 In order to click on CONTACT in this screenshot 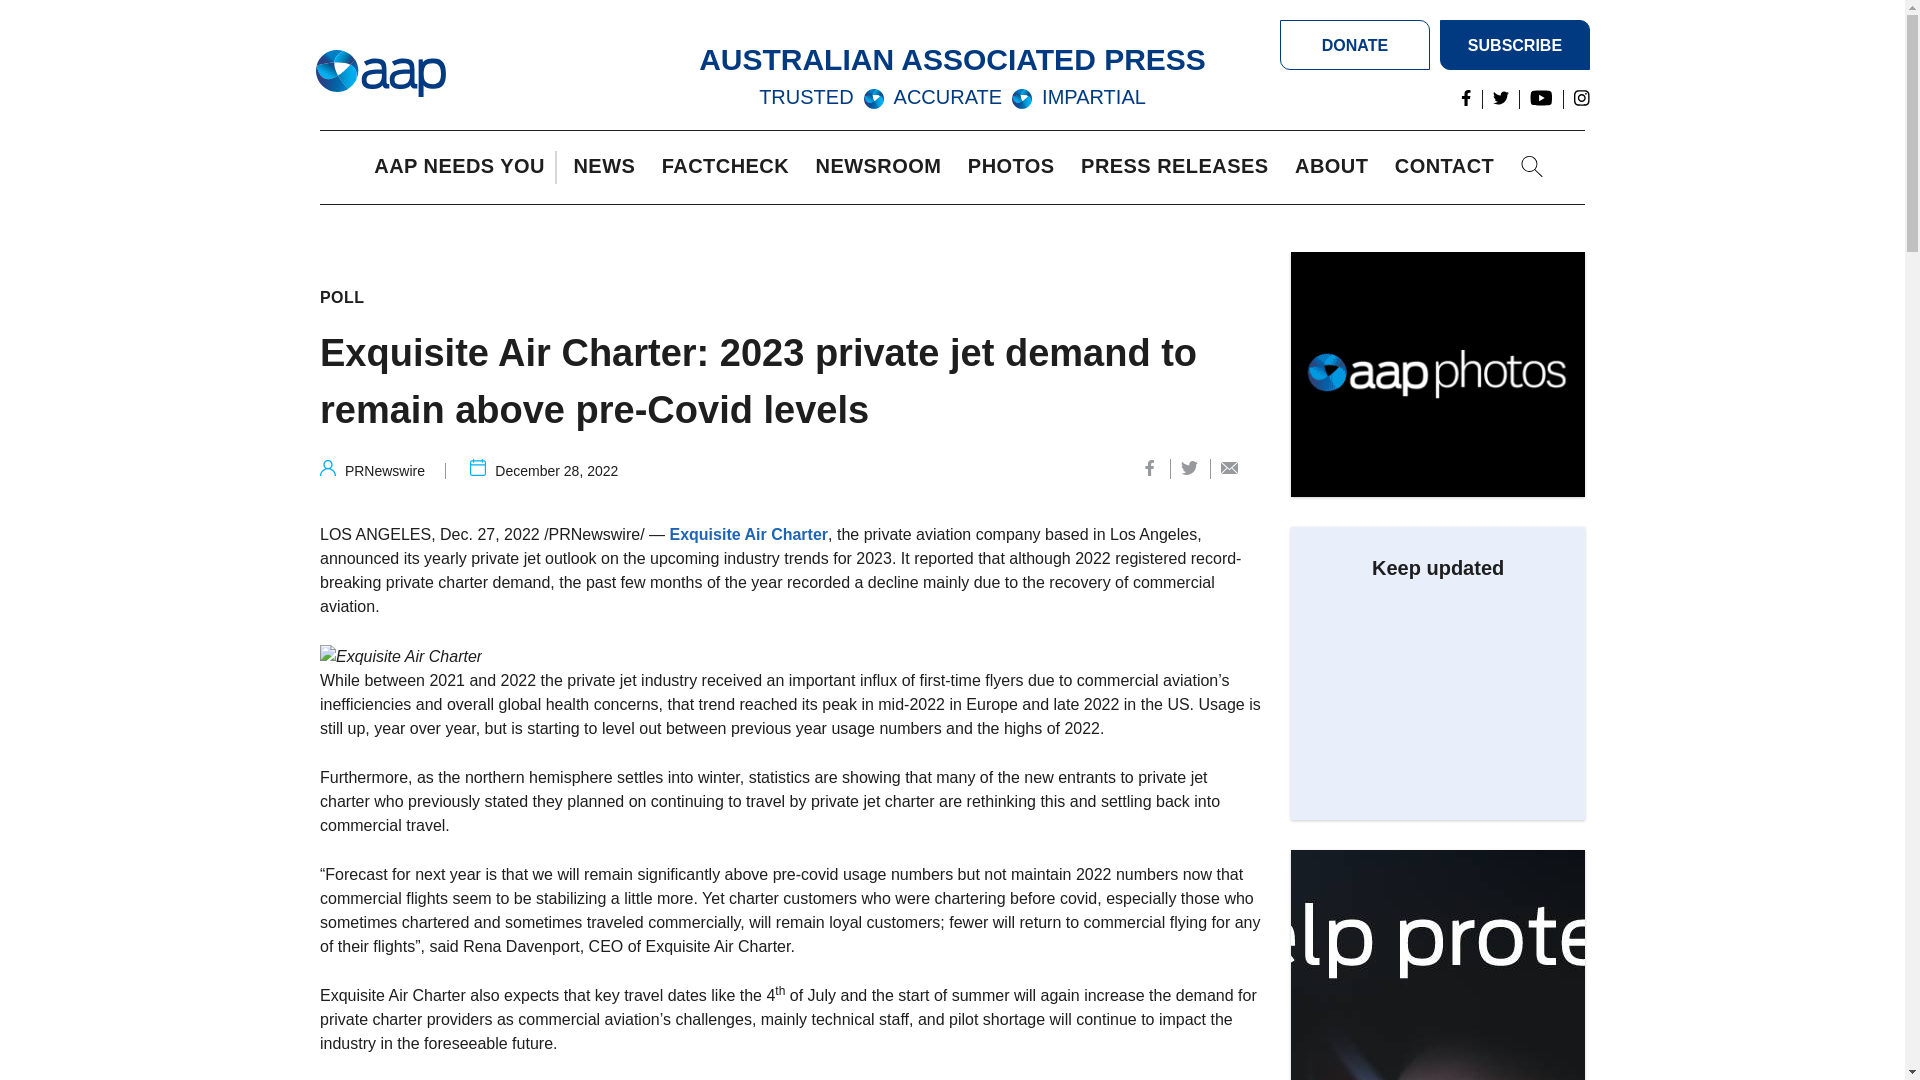, I will do `click(1449, 167)`.